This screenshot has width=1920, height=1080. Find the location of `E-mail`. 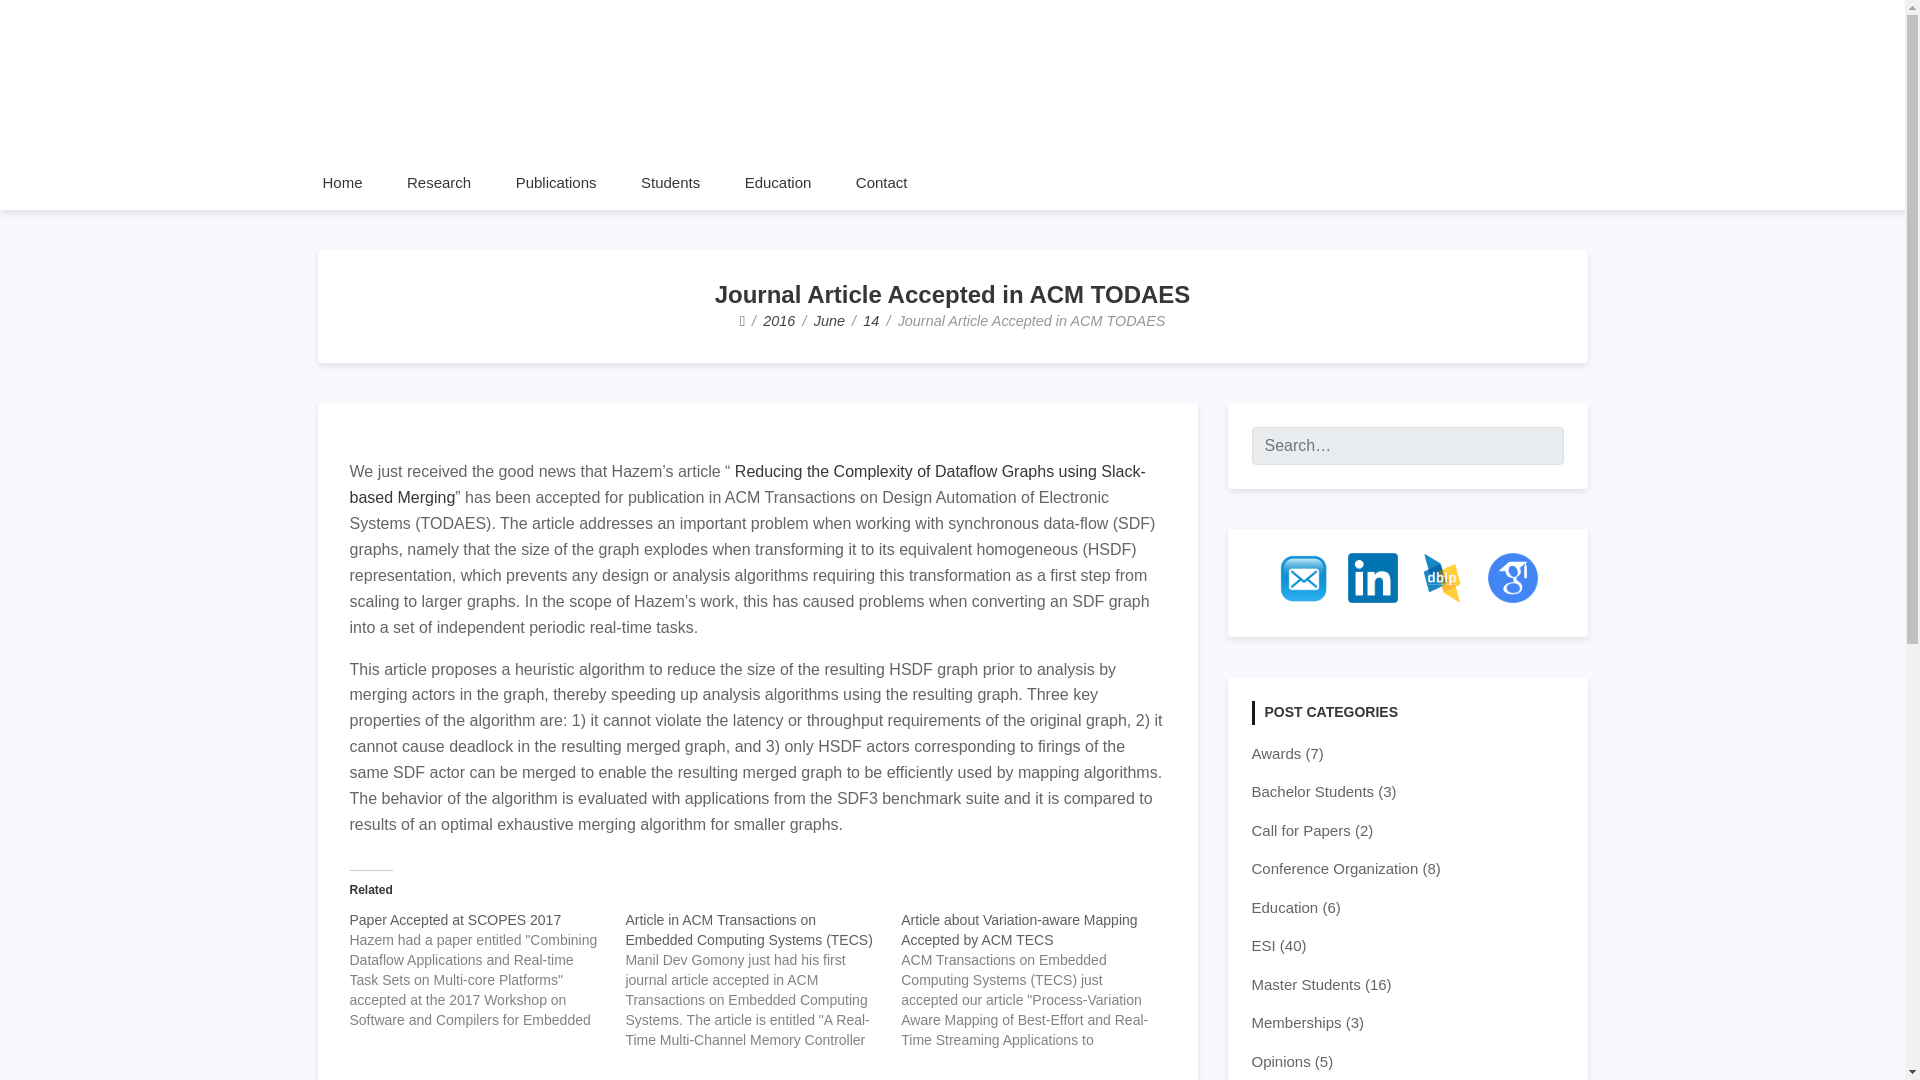

E-mail is located at coordinates (1303, 577).